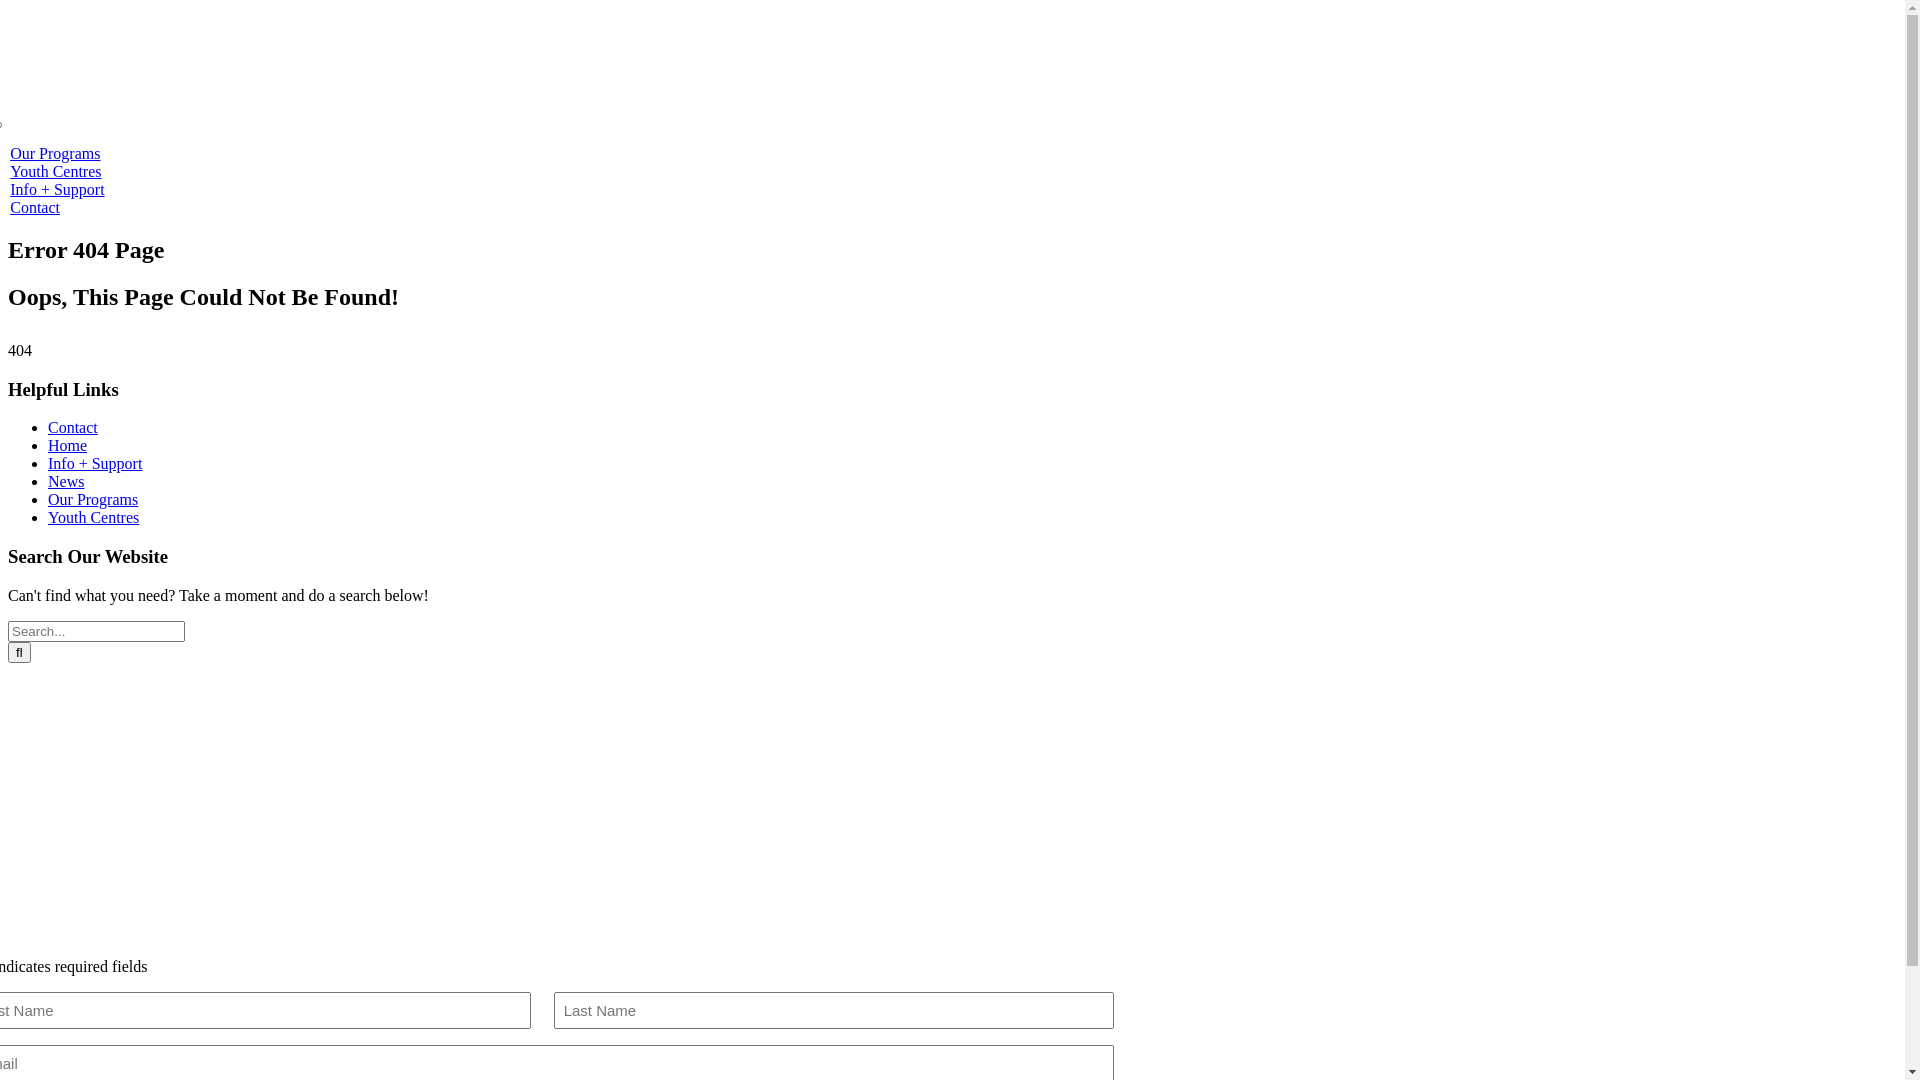  Describe the element at coordinates (73, 428) in the screenshot. I see `Contact` at that location.